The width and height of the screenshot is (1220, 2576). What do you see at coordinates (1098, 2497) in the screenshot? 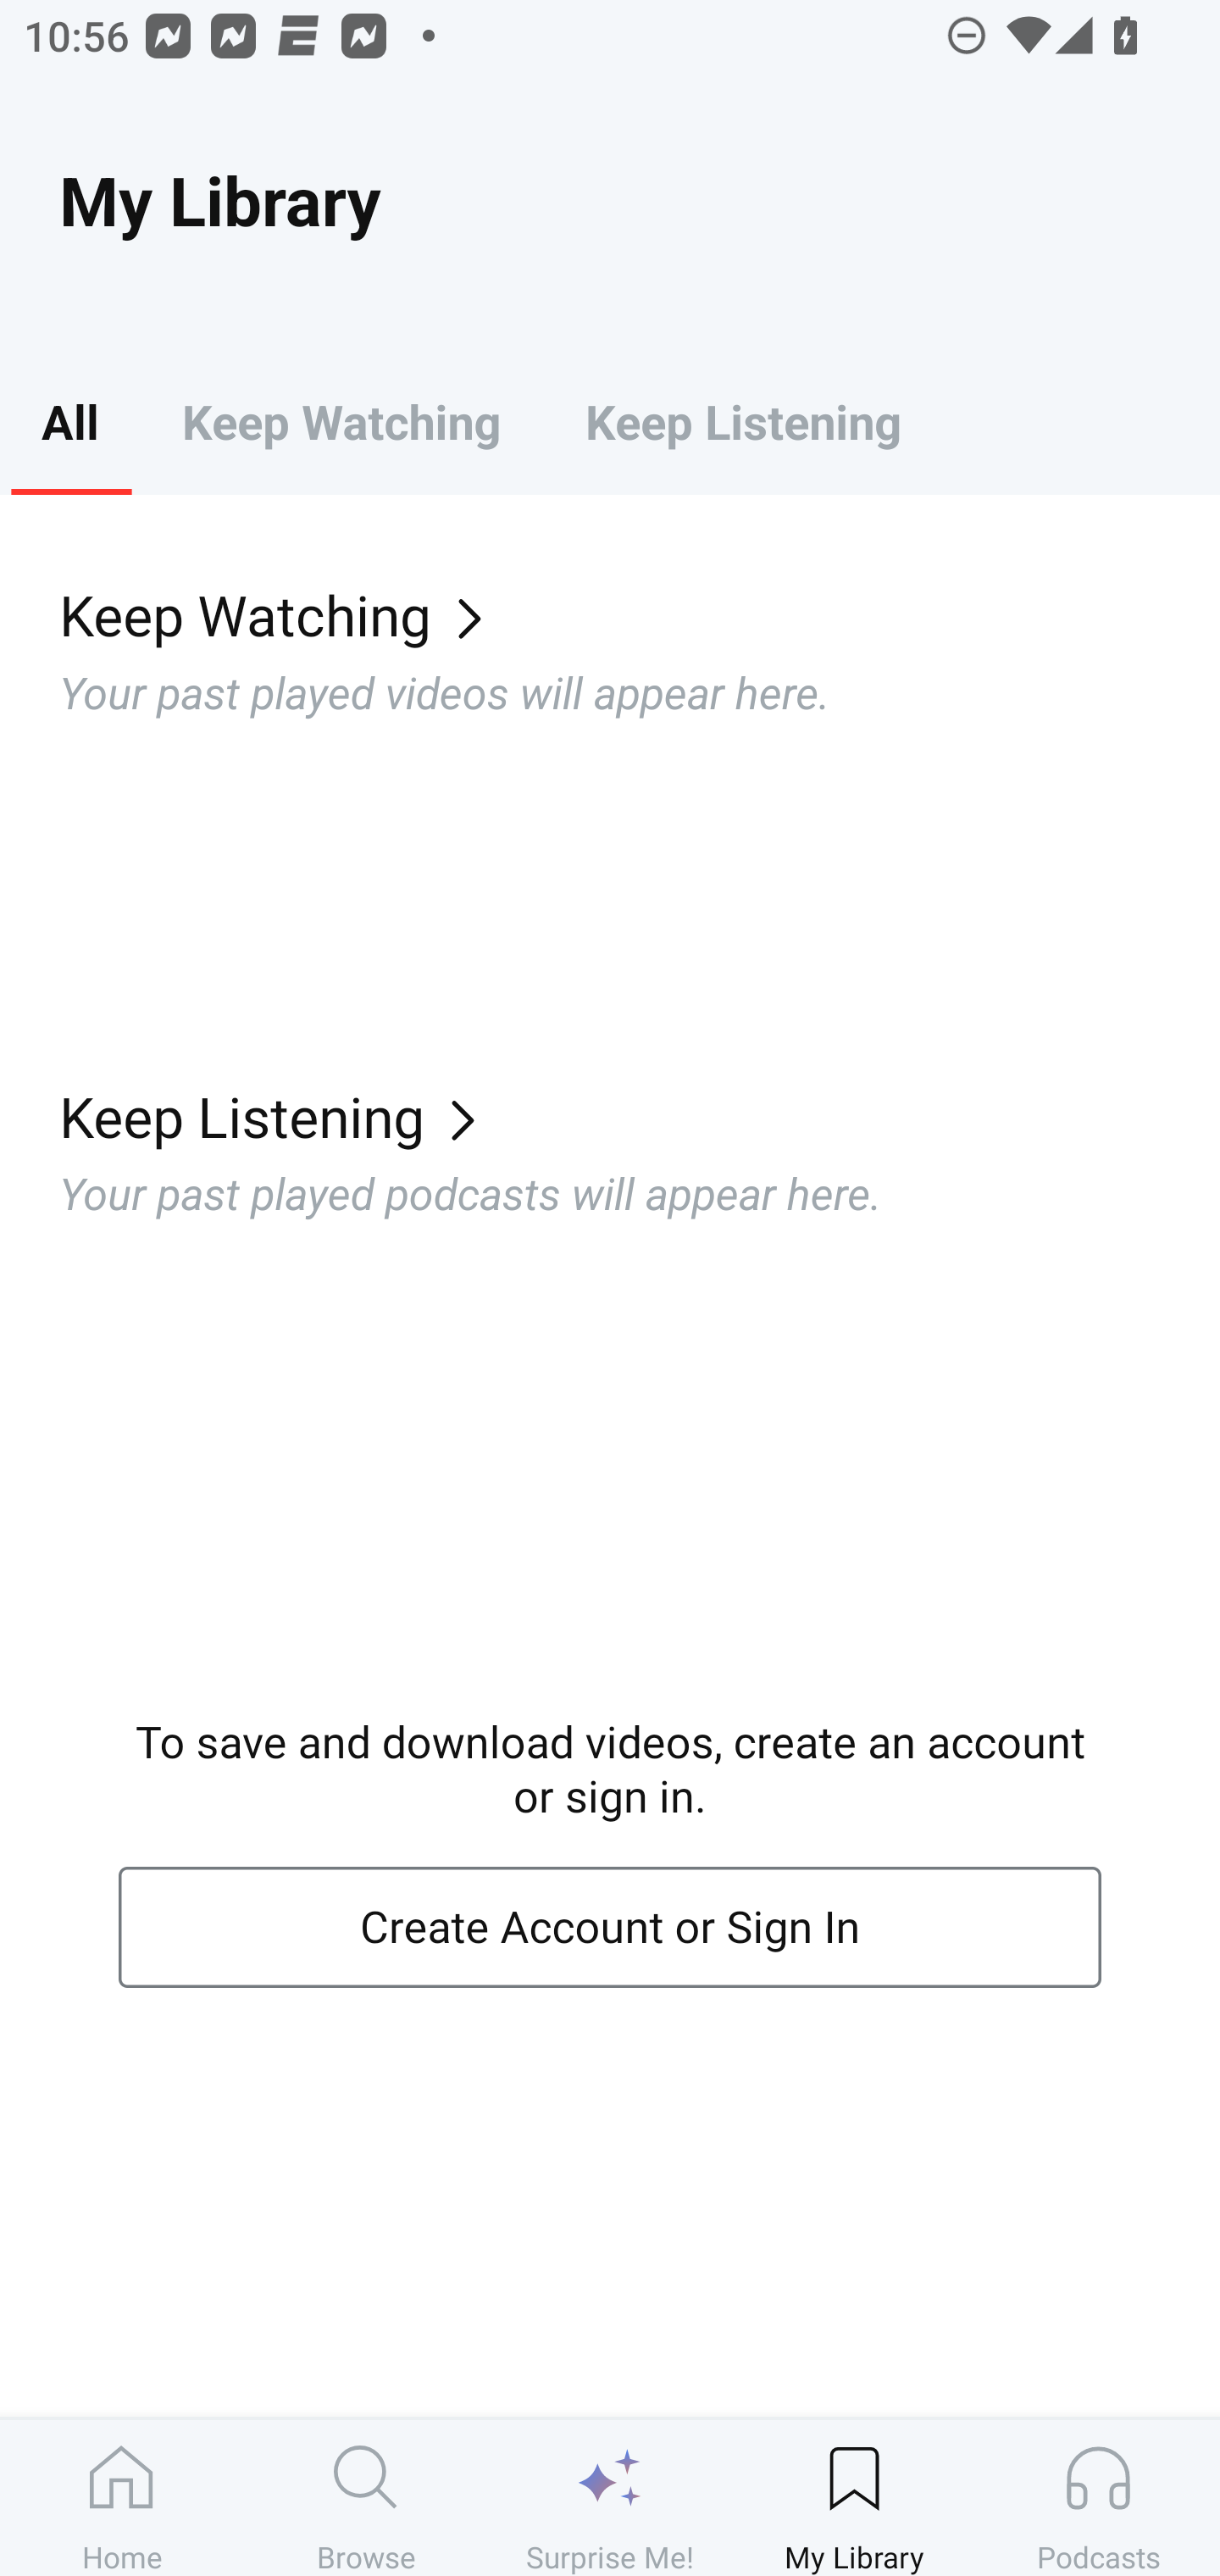
I see `Podcasts` at bounding box center [1098, 2497].